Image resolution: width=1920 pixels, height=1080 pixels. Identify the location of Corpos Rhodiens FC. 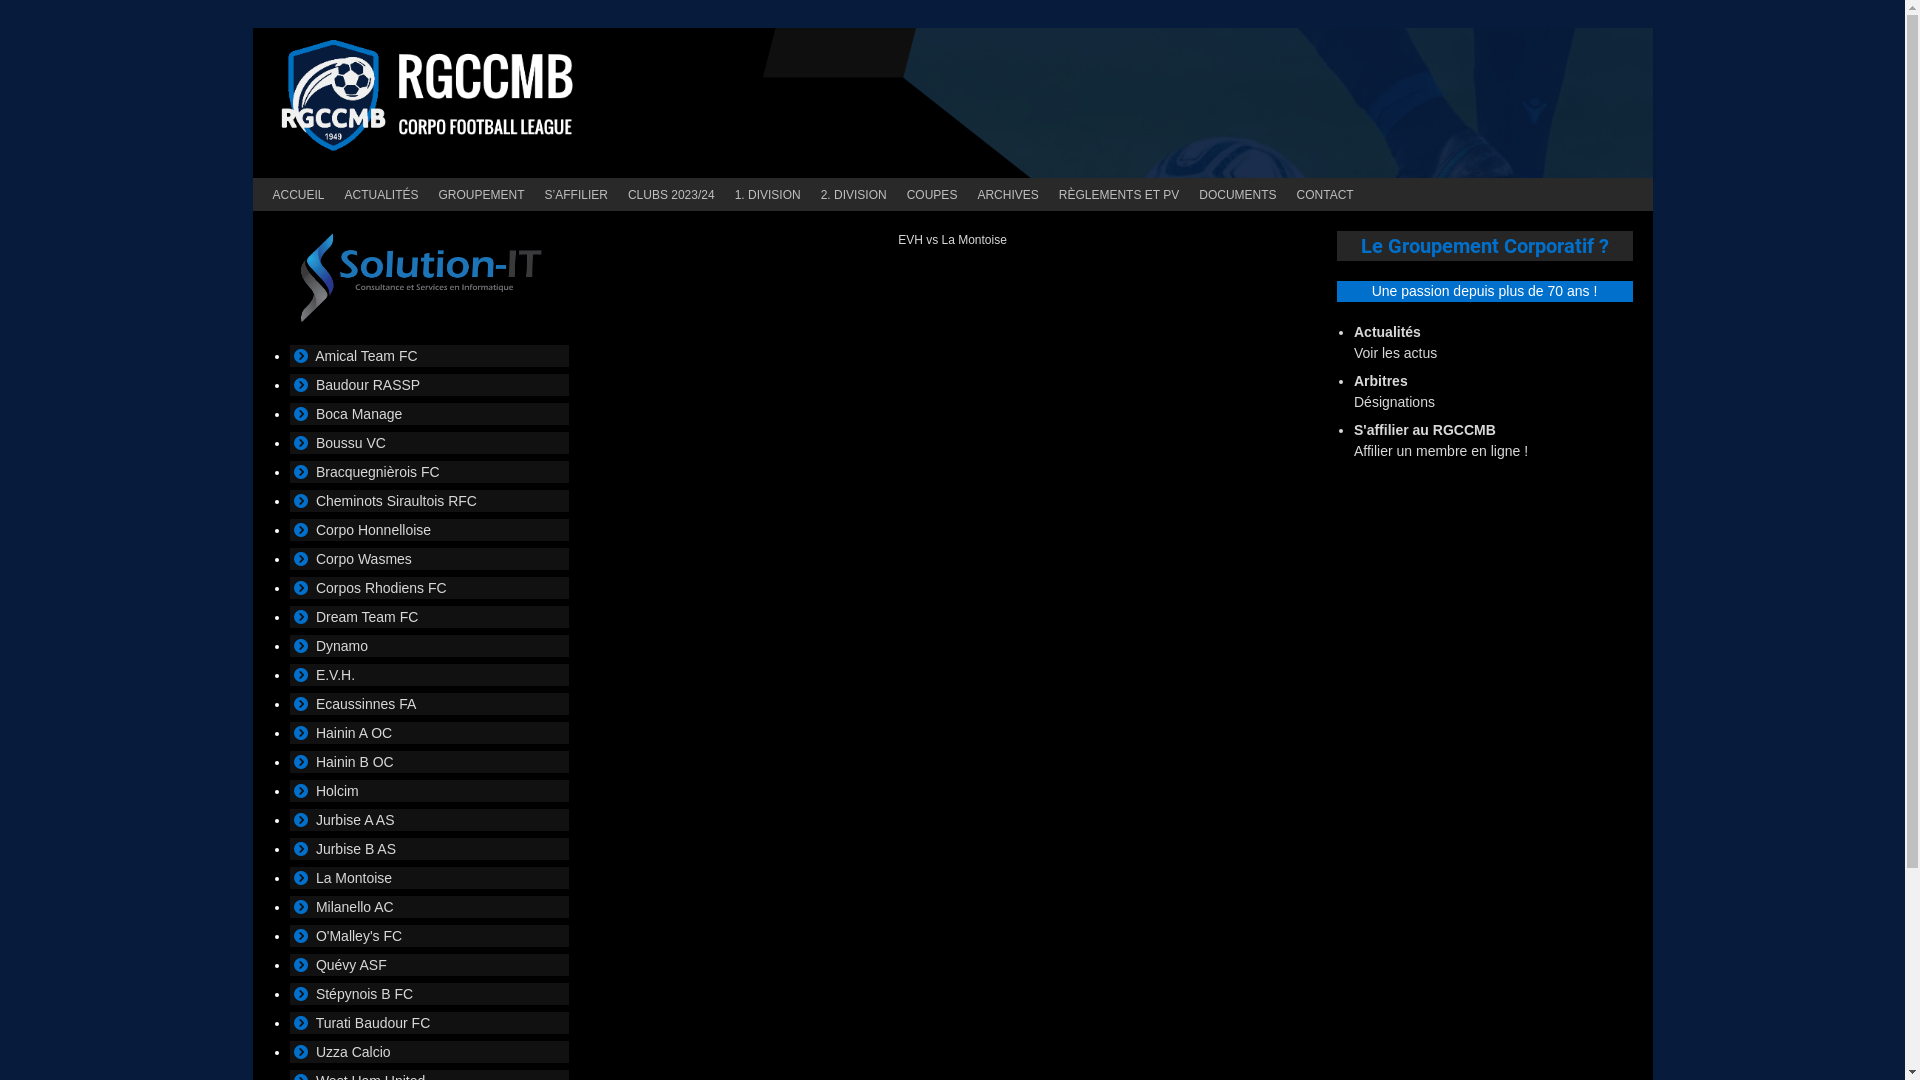
(382, 588).